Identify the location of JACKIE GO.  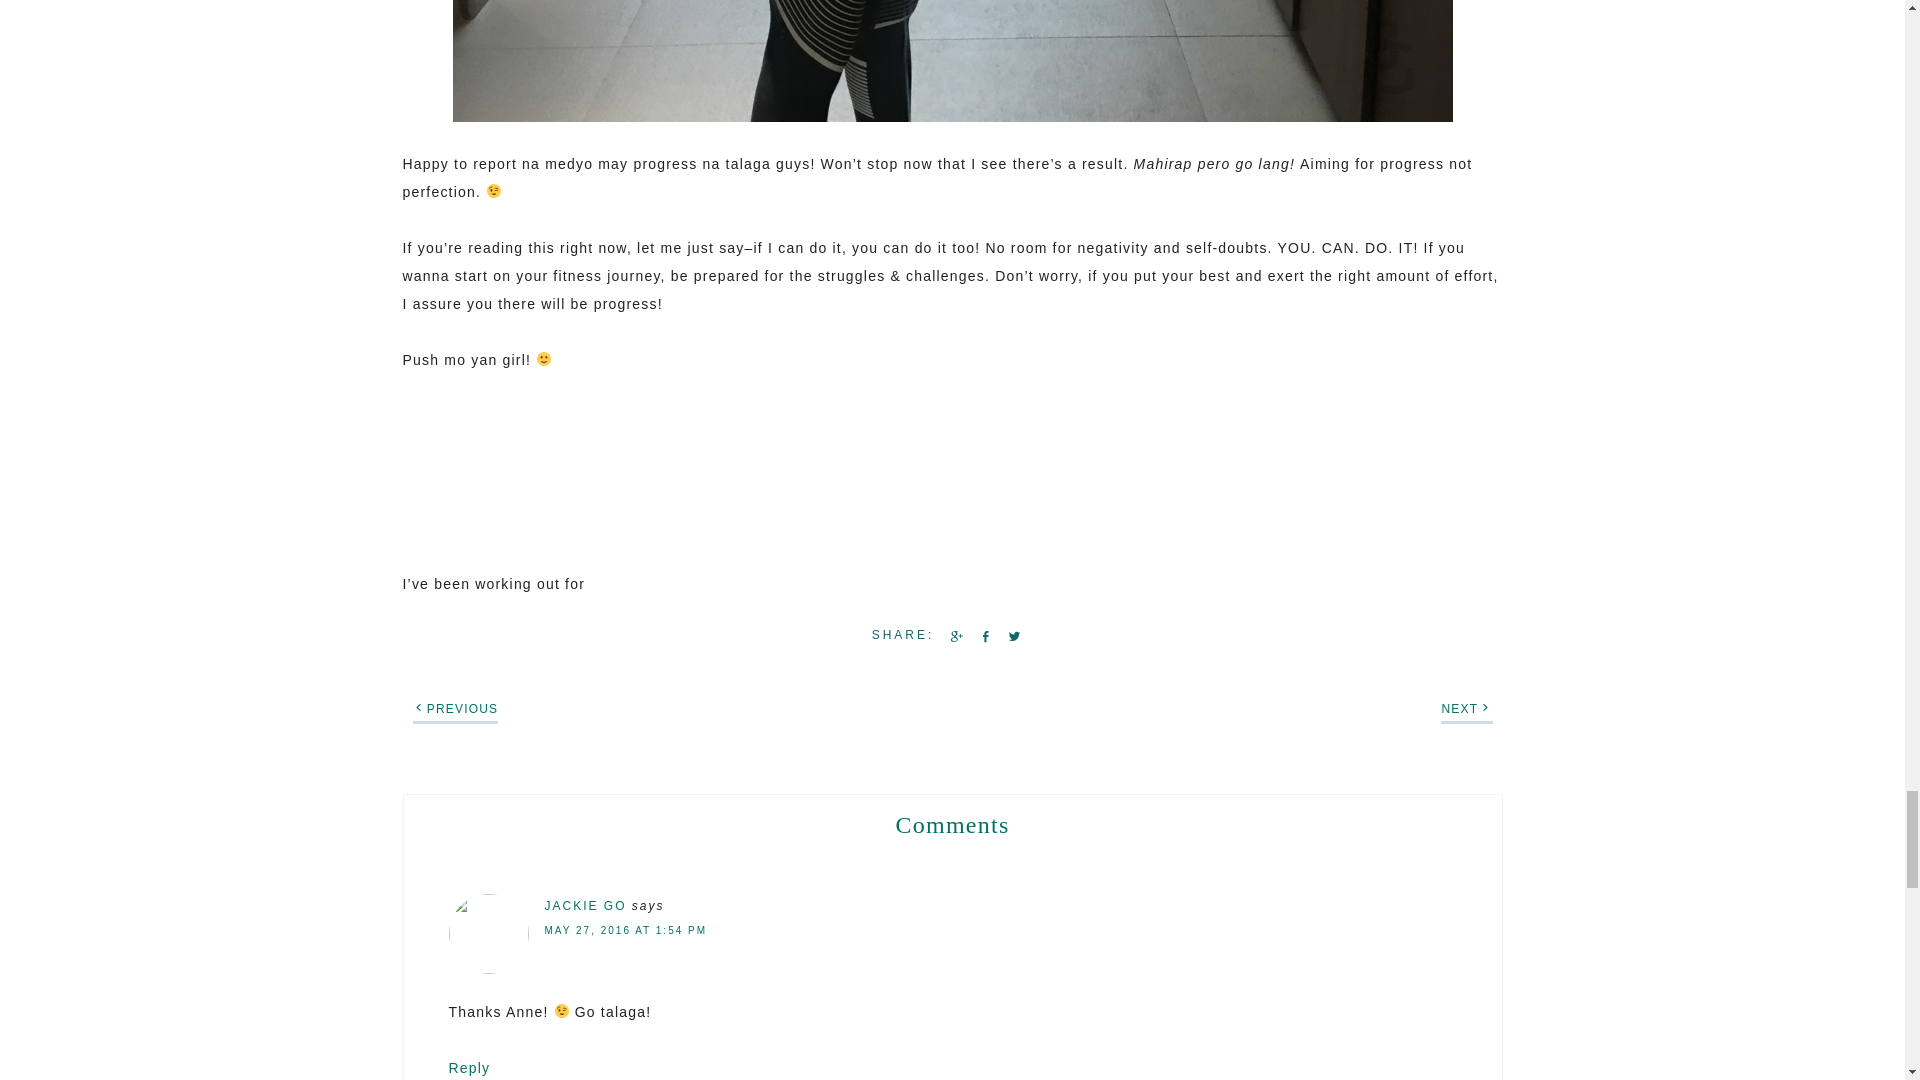
(584, 905).